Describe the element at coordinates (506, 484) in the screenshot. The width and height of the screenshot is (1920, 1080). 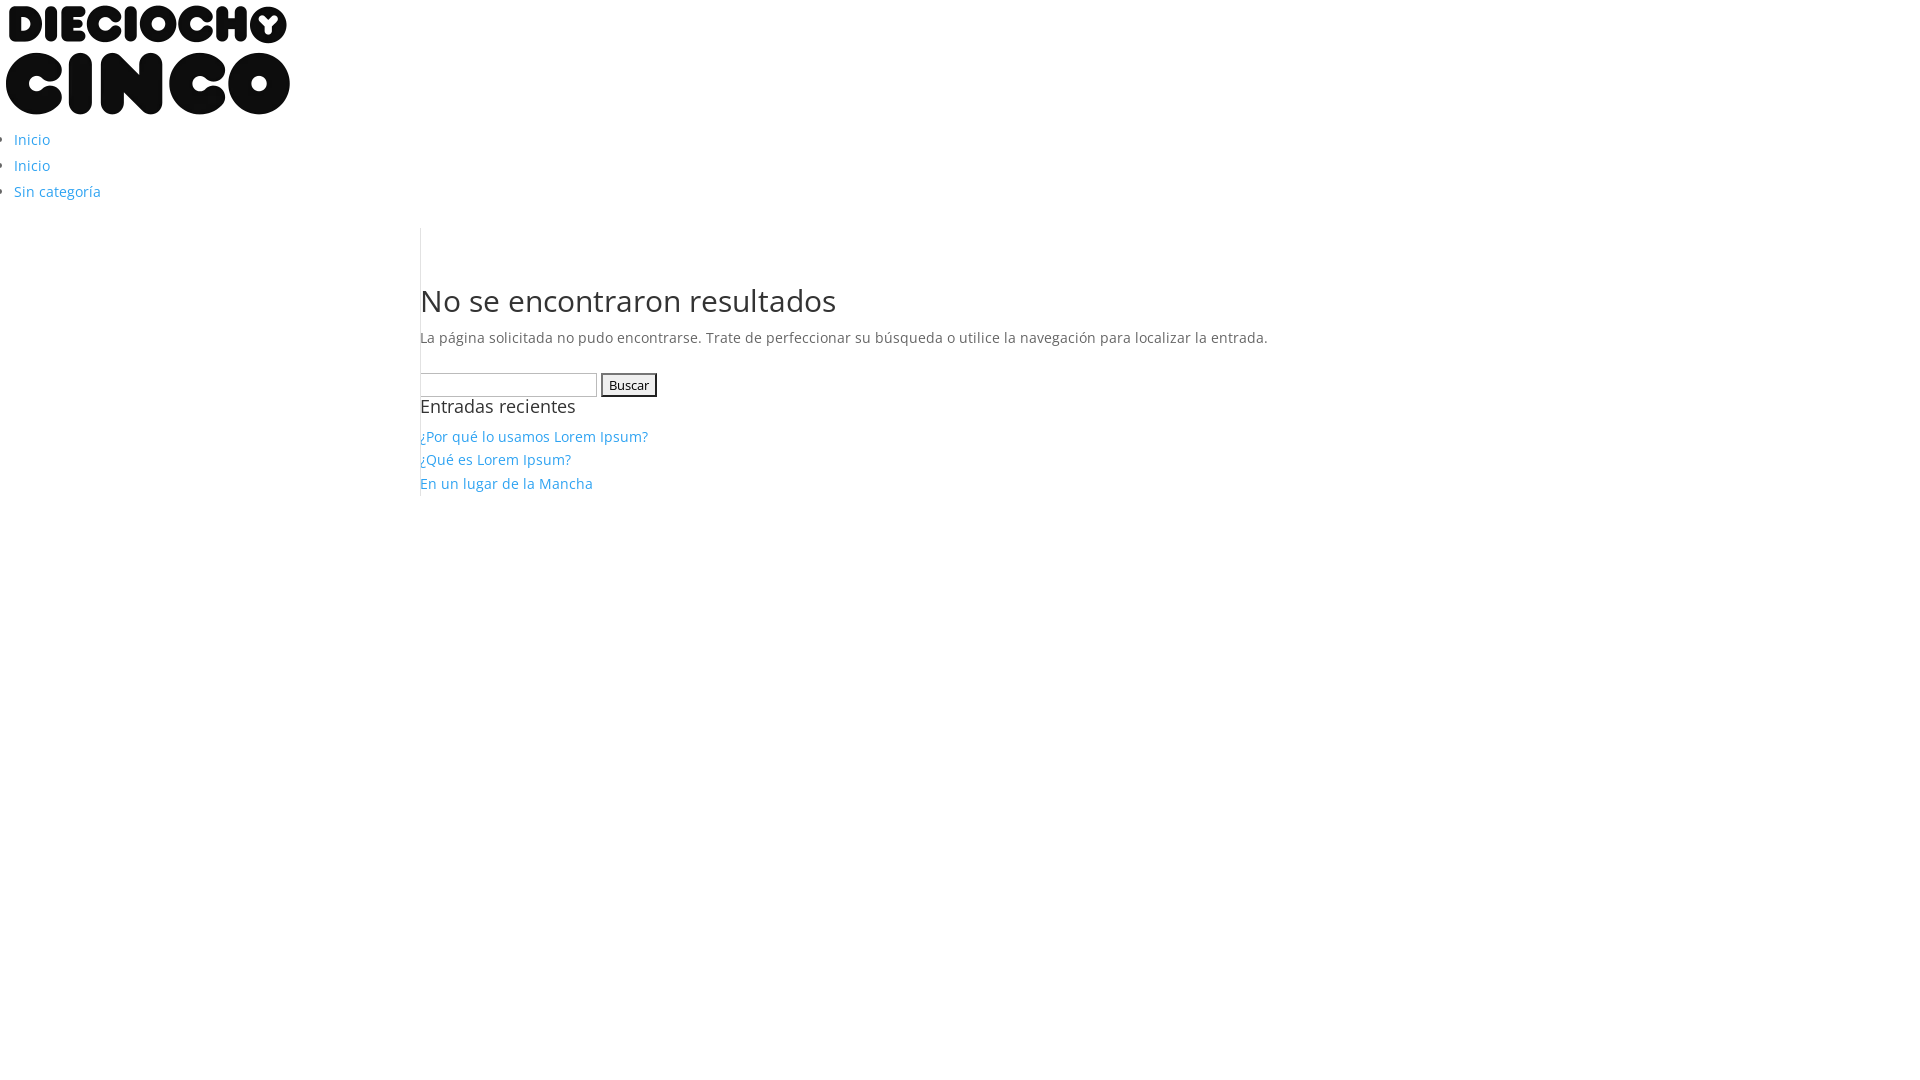
I see `En un lugar de la Mancha` at that location.